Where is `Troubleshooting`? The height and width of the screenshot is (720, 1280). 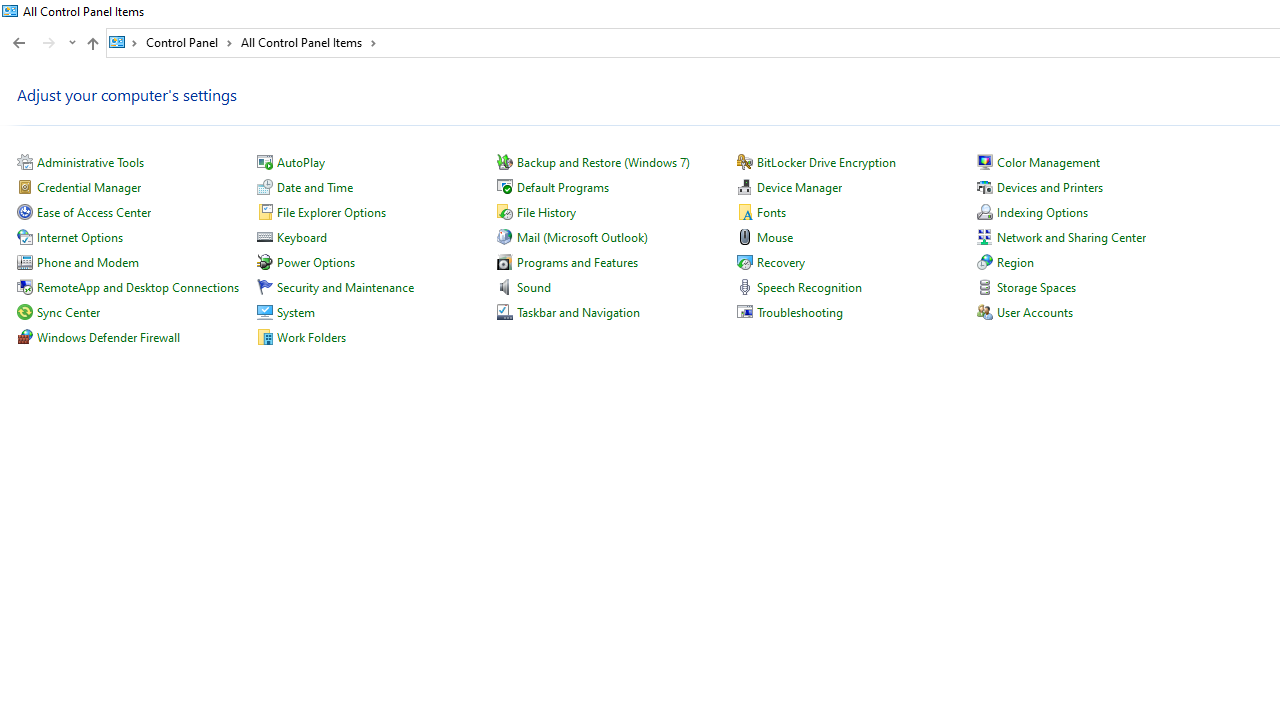
Troubleshooting is located at coordinates (800, 312).